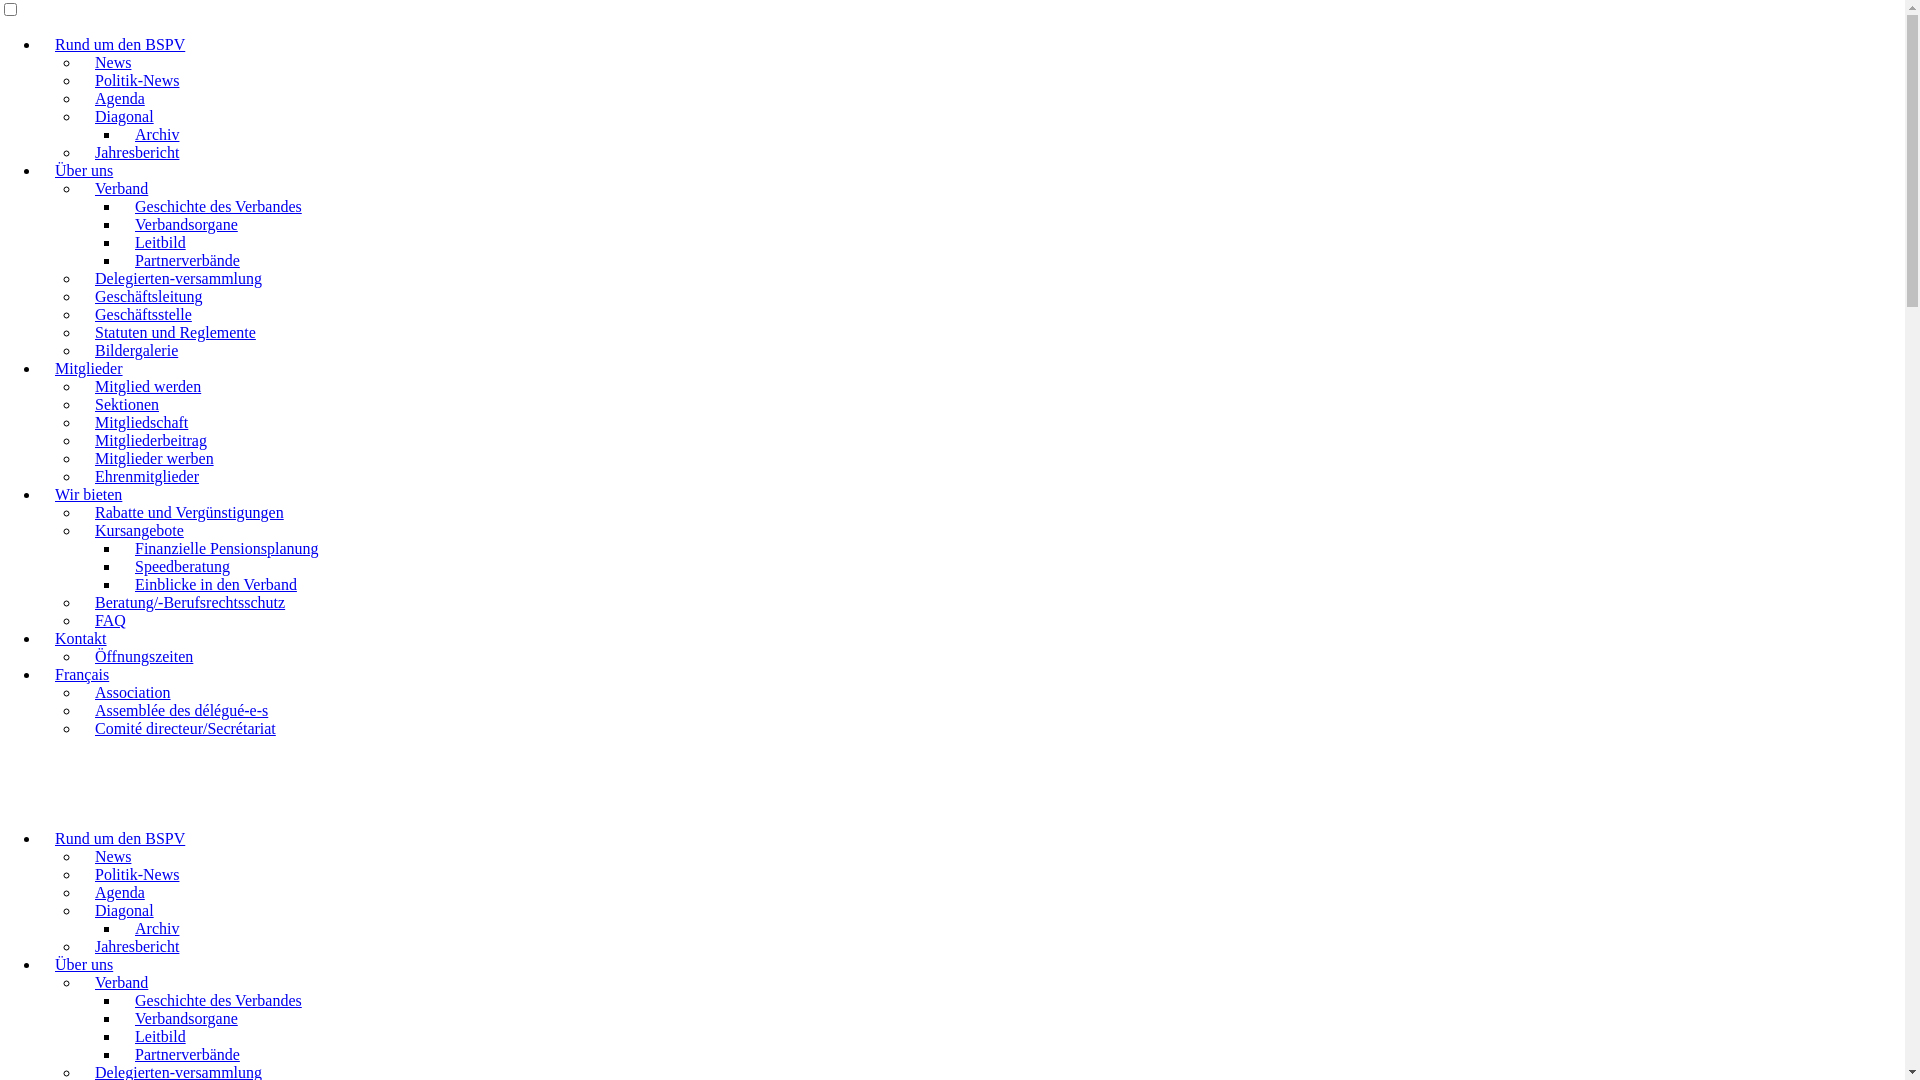  What do you see at coordinates (133, 692) in the screenshot?
I see `Association` at bounding box center [133, 692].